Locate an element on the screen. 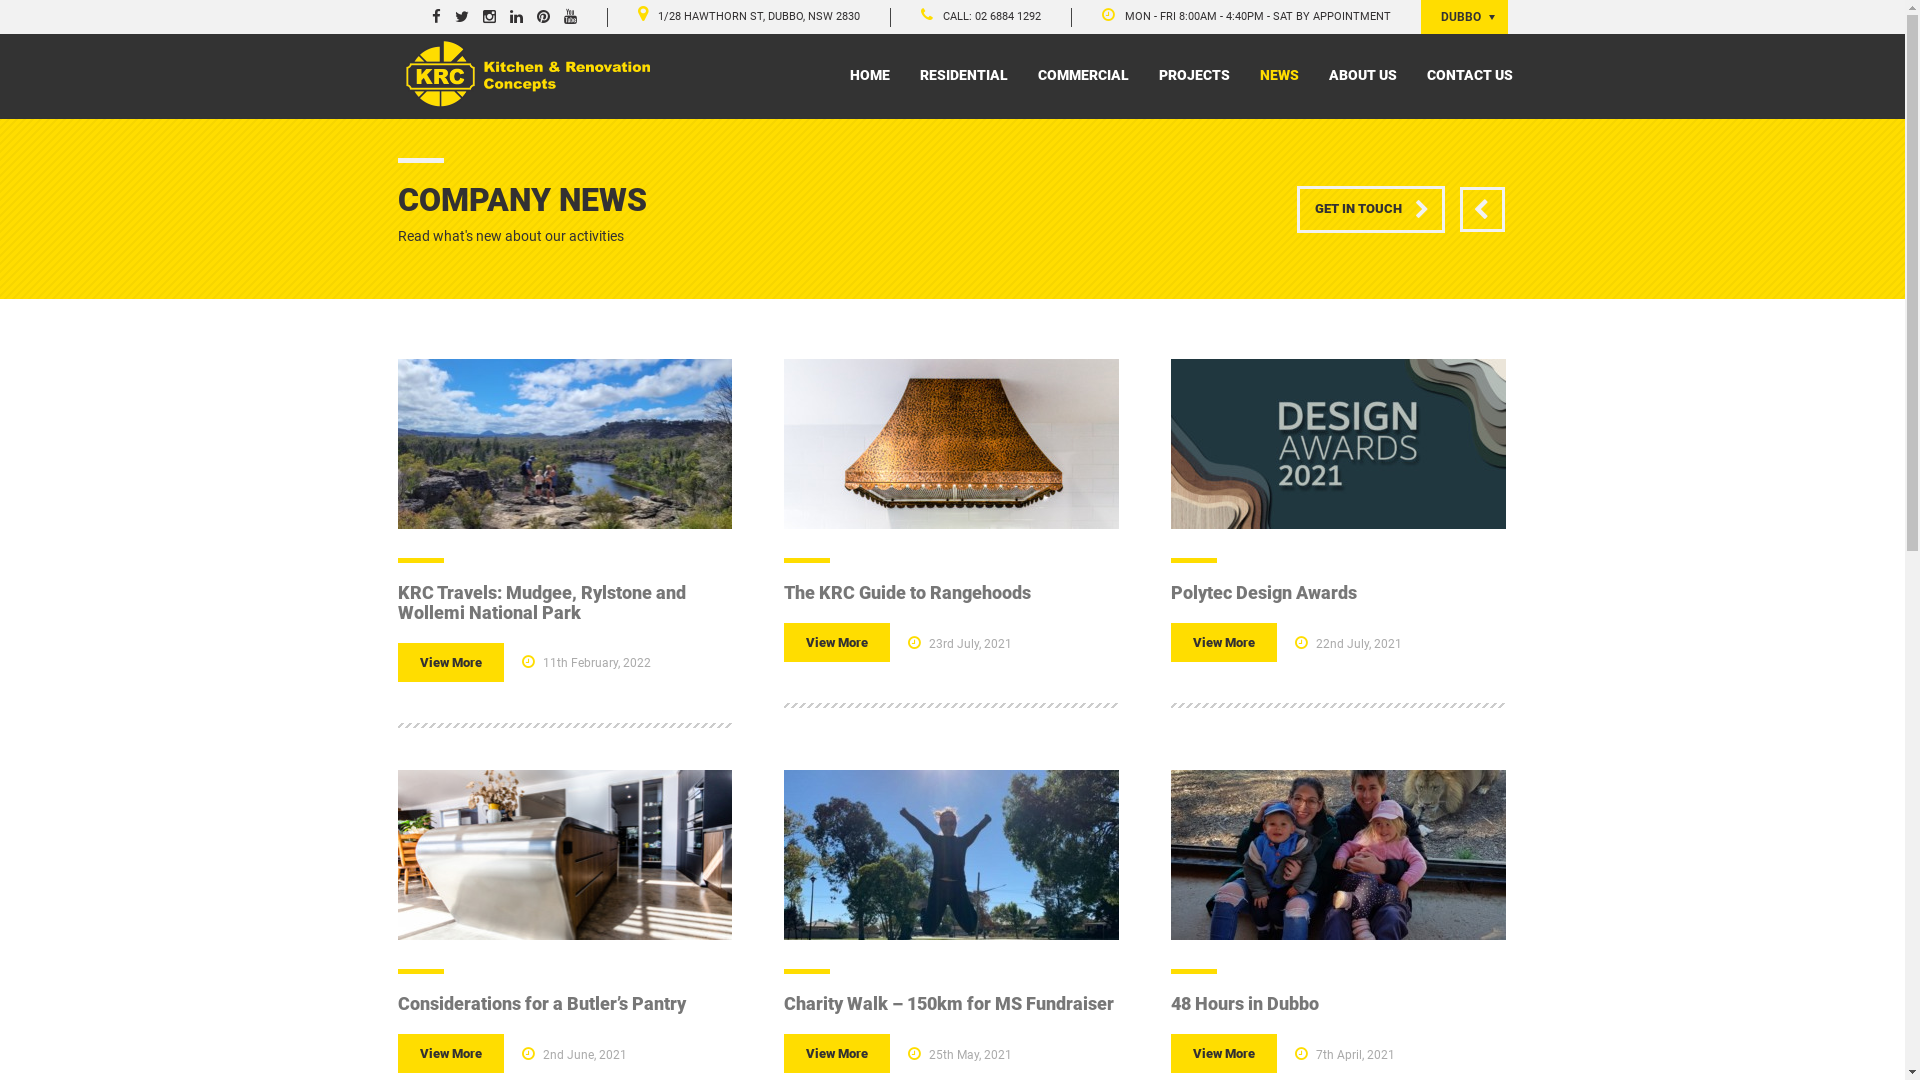  View More is located at coordinates (451, 663).